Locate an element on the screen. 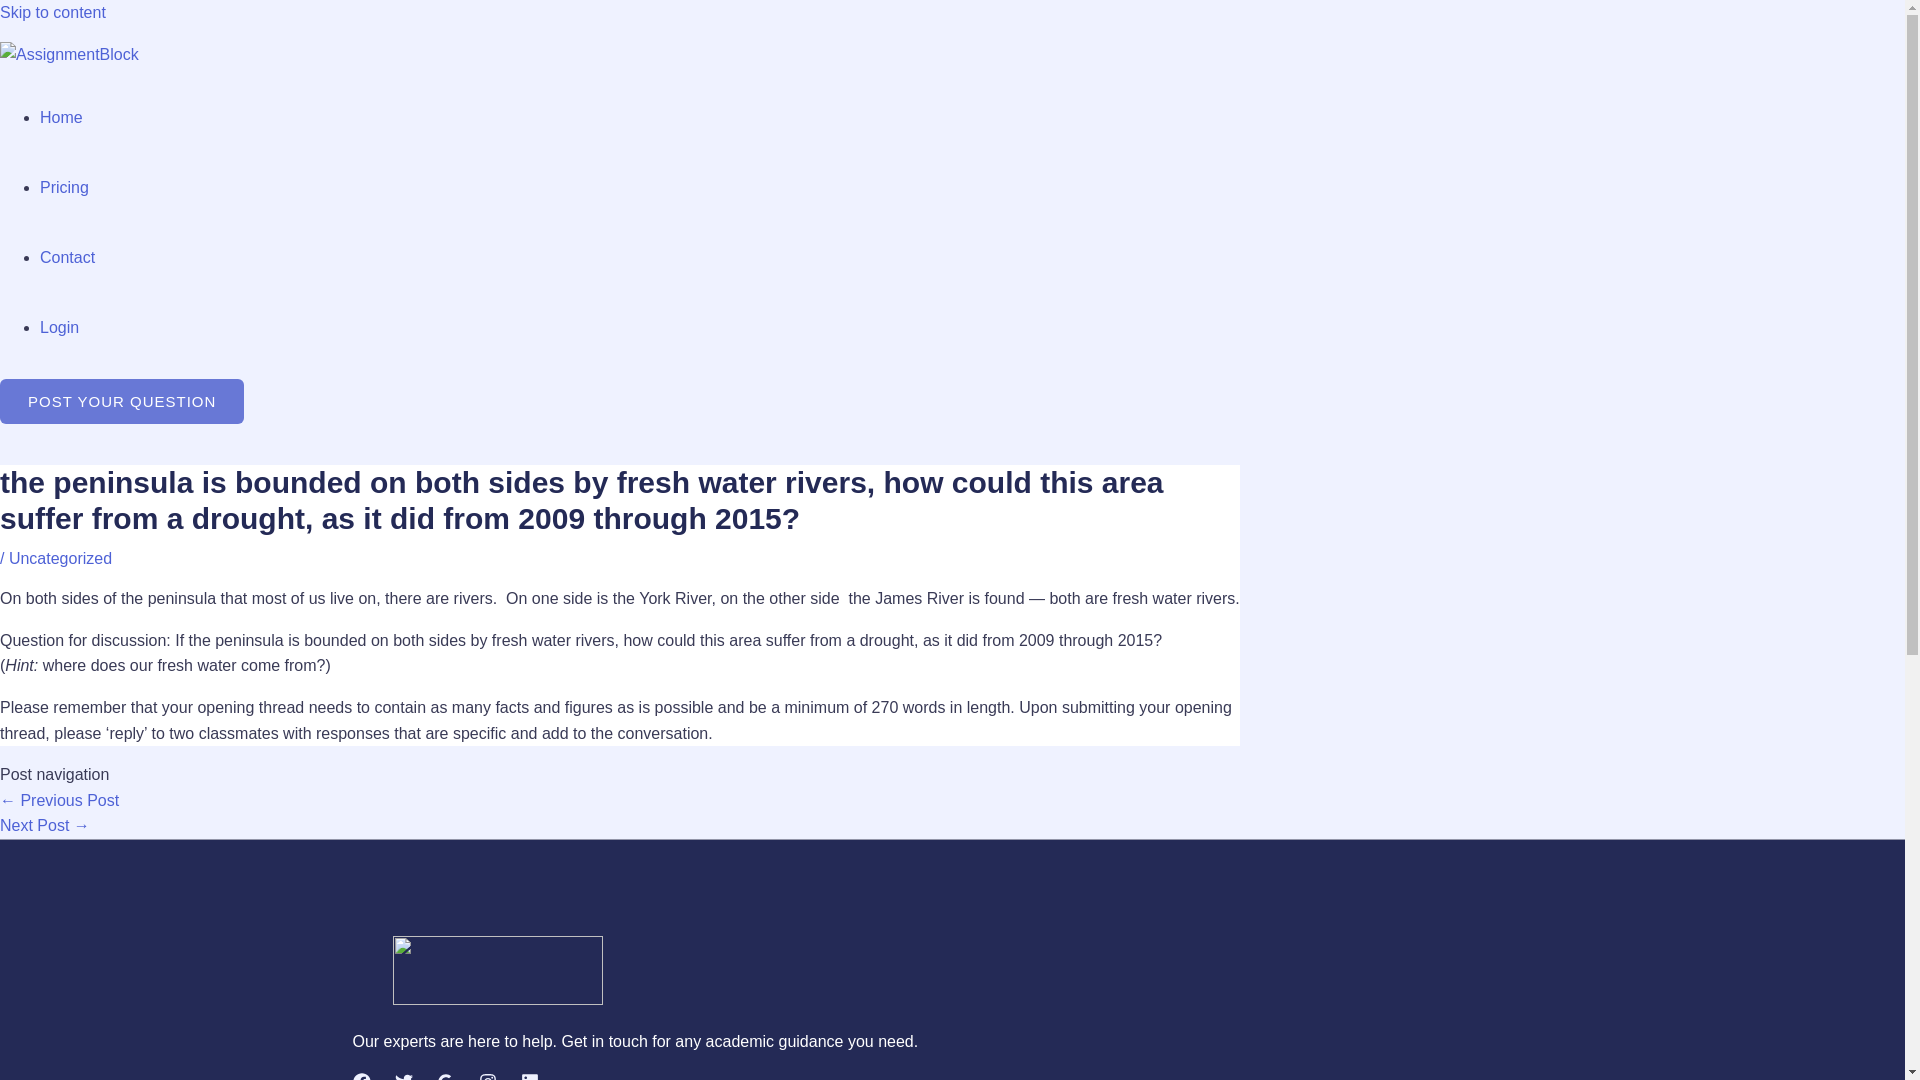 Image resolution: width=1920 pixels, height=1080 pixels. Pricing is located at coordinates (64, 187).